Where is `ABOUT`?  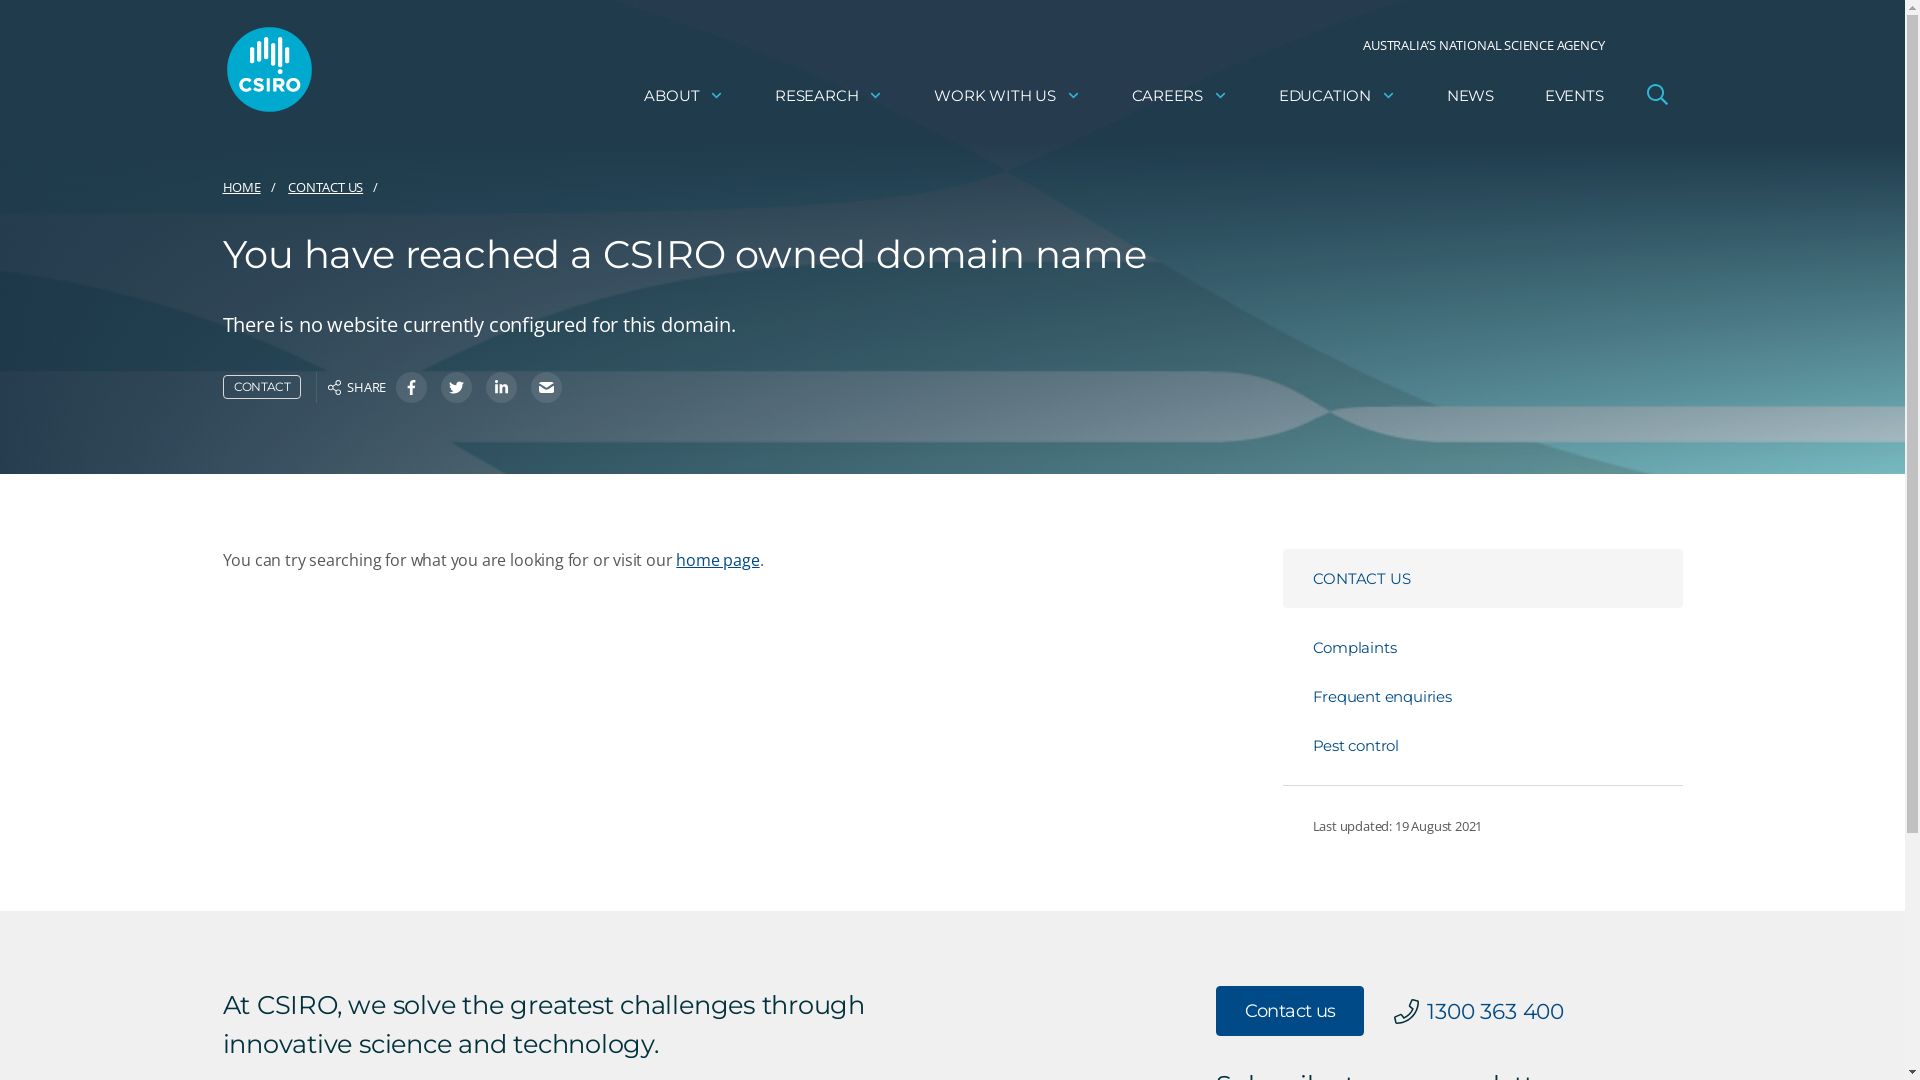
ABOUT is located at coordinates (684, 96).